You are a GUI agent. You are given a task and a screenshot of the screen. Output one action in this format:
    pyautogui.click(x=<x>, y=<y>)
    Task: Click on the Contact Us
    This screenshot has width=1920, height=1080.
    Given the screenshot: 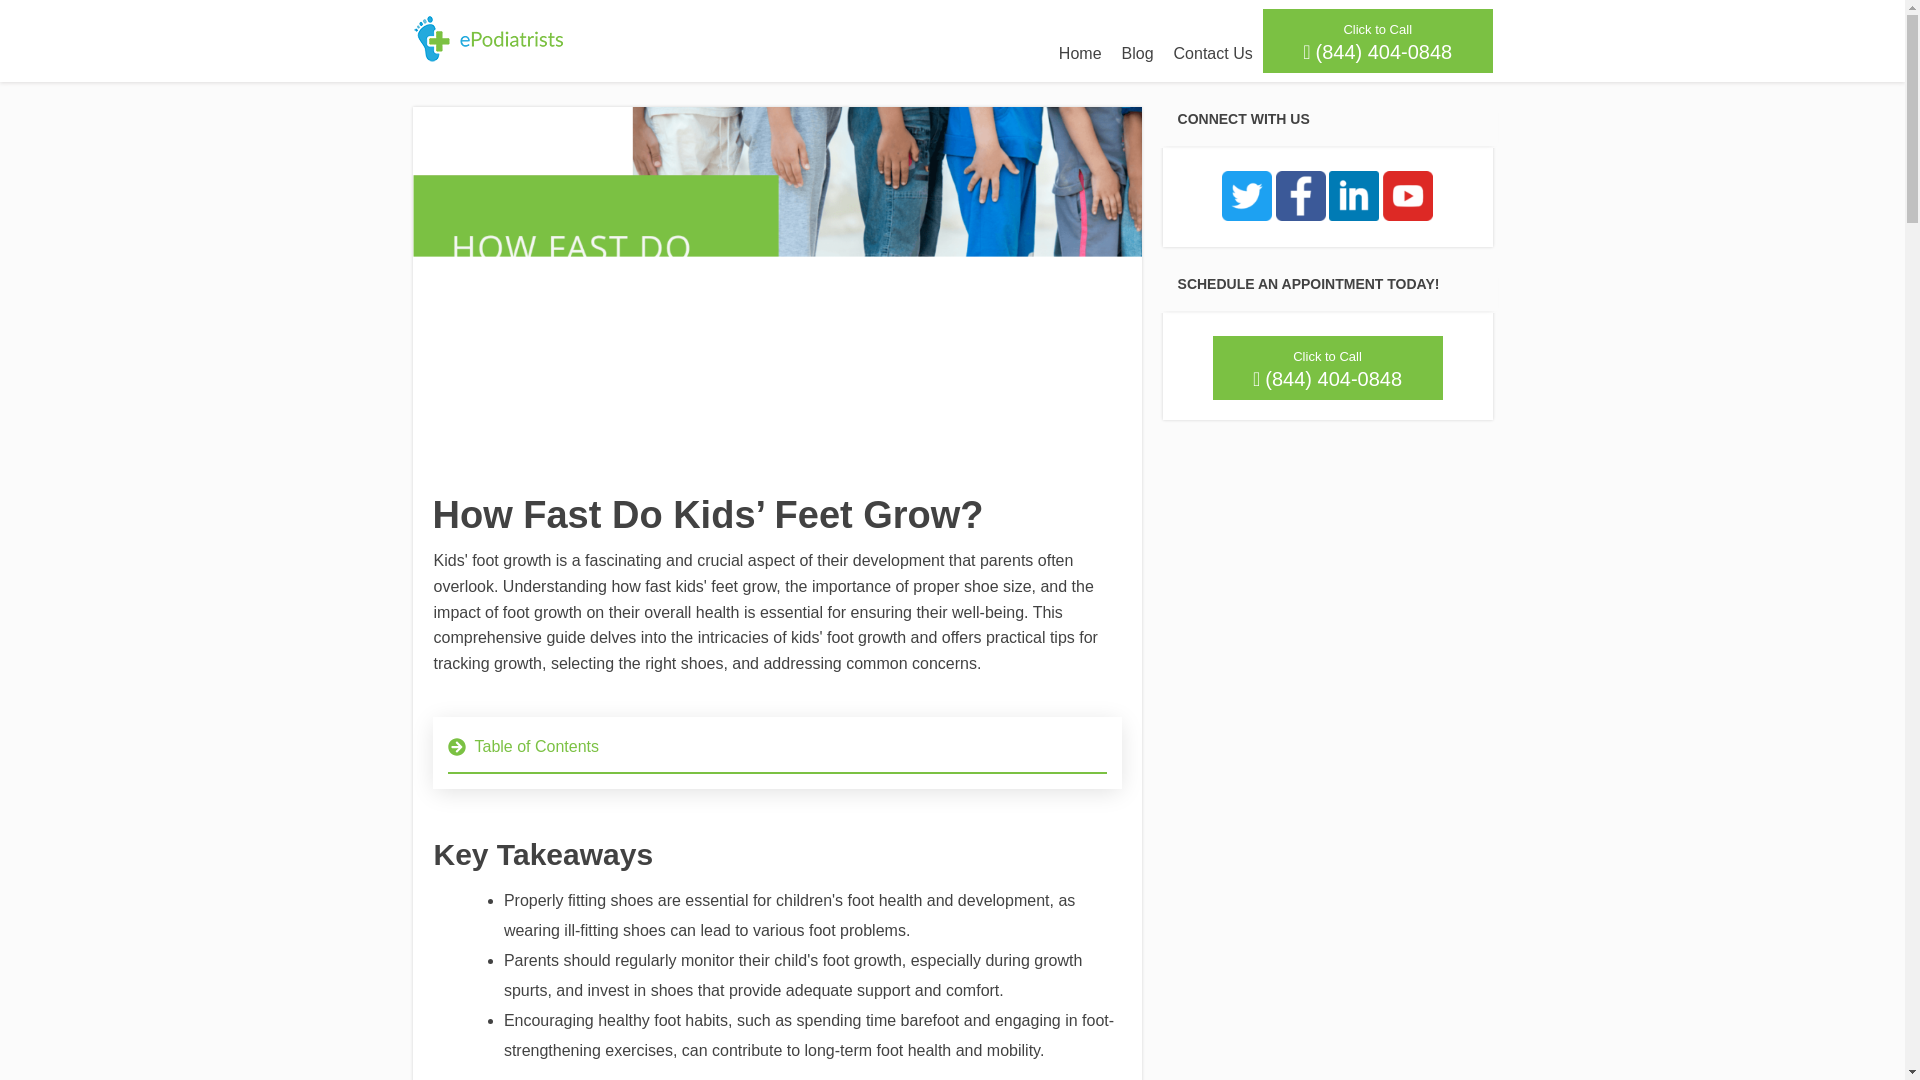 What is the action you would take?
    pyautogui.click(x=1213, y=54)
    